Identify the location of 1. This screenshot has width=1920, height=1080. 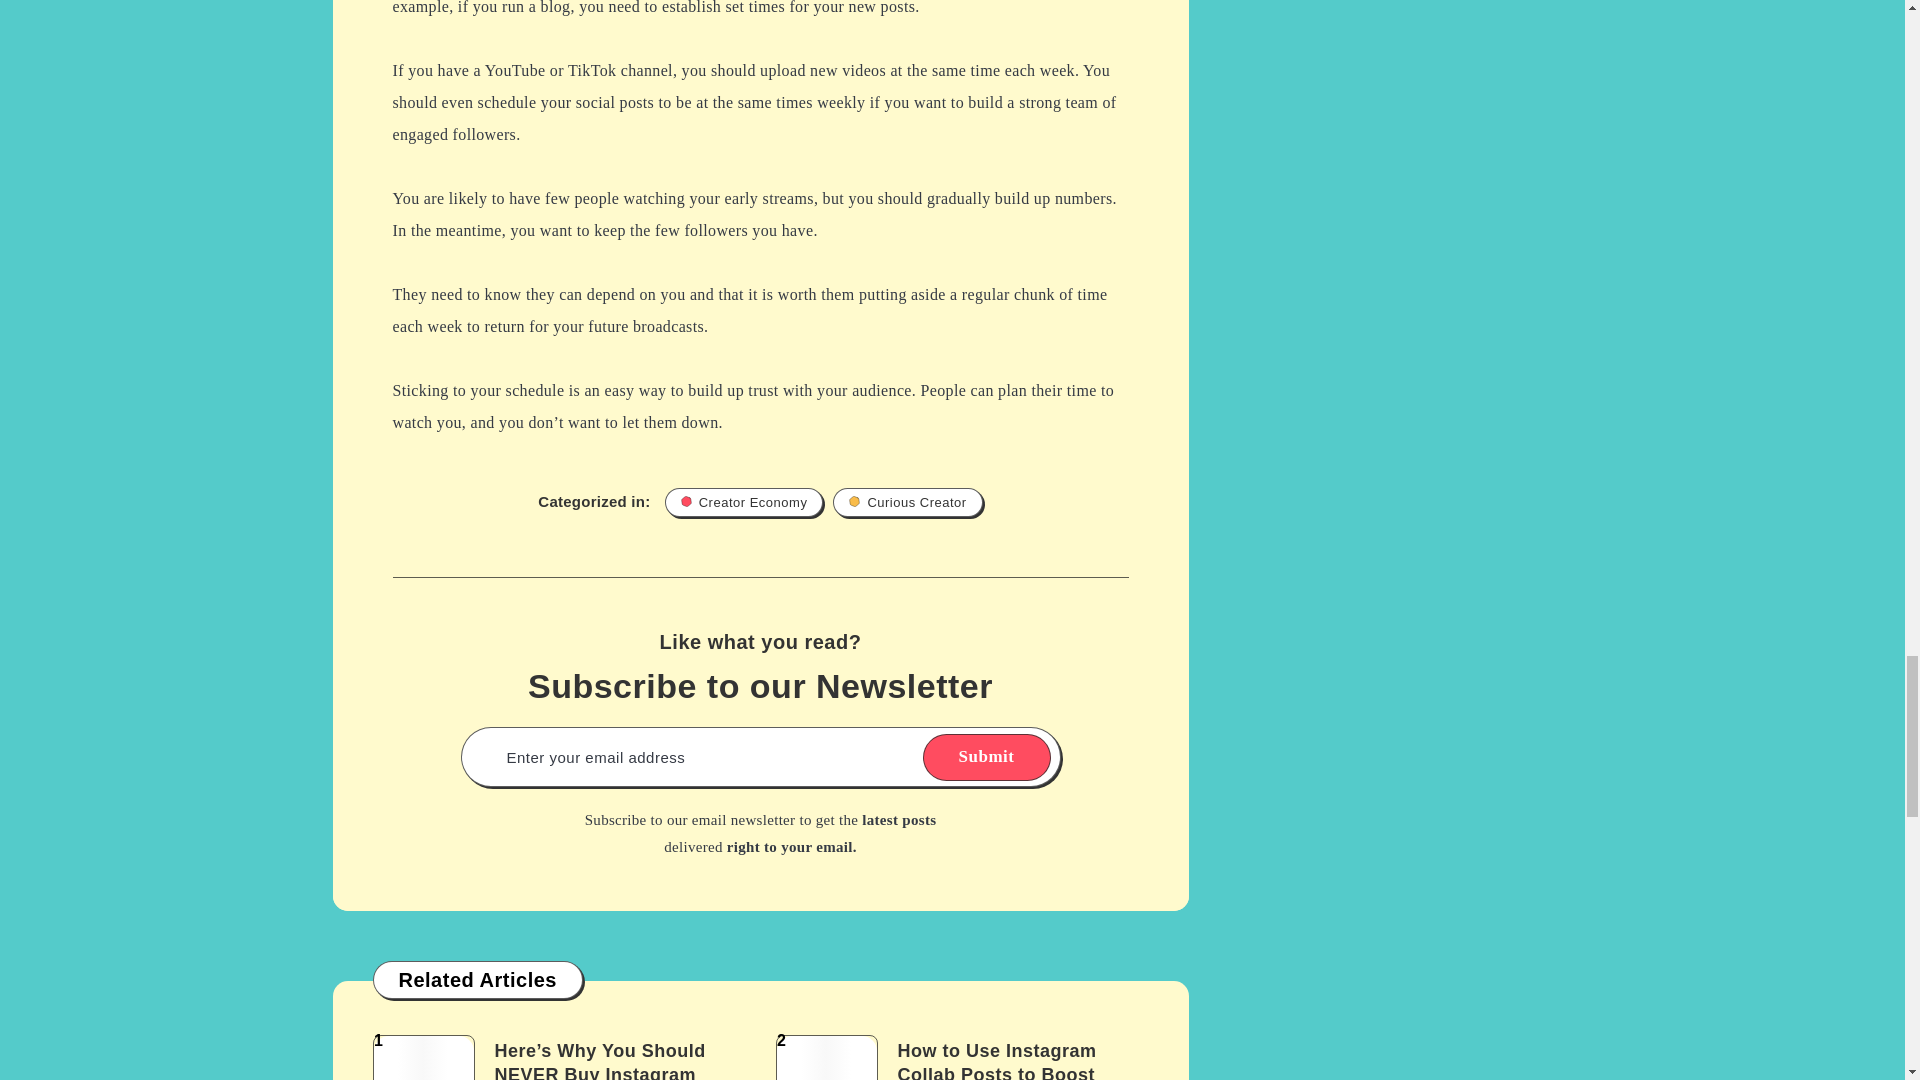
(423, 1057).